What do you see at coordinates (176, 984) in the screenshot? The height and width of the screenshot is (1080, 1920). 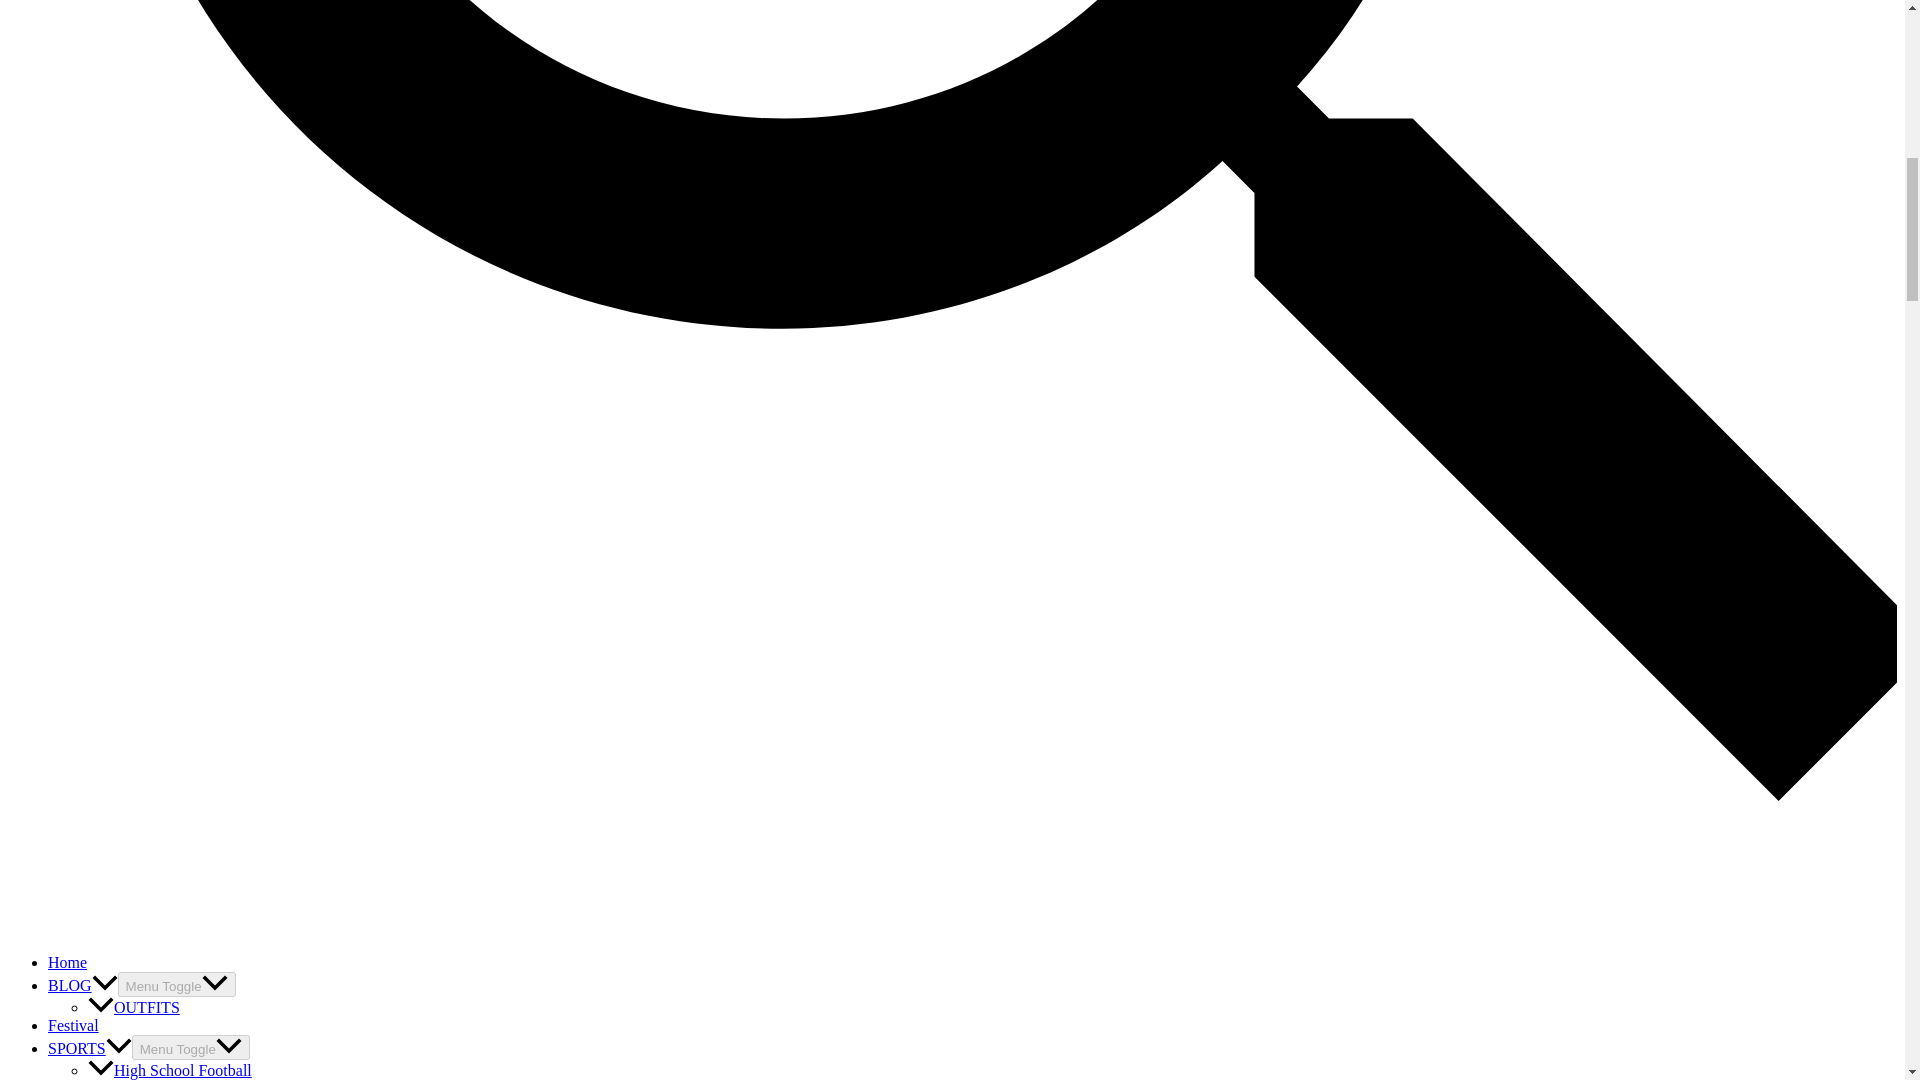 I see `Menu Toggle` at bounding box center [176, 984].